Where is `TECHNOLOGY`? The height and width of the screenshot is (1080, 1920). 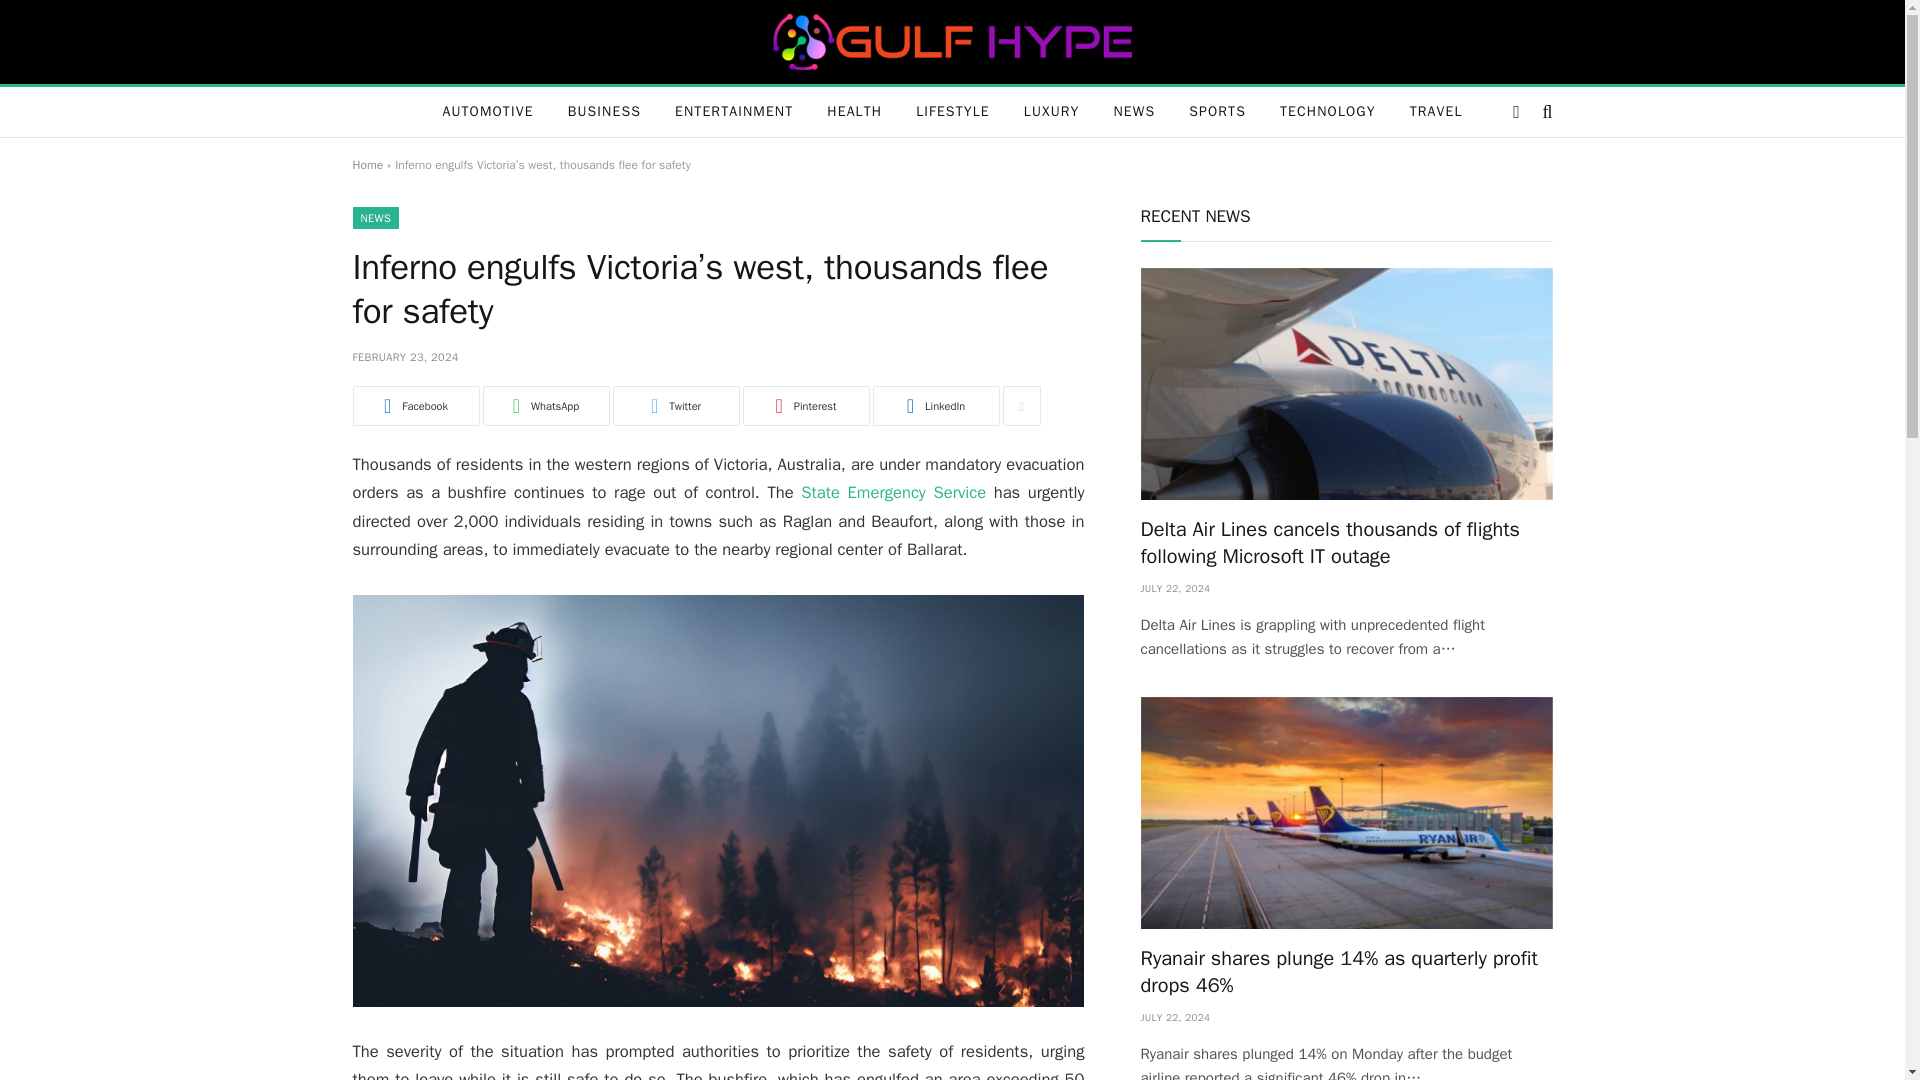
TECHNOLOGY is located at coordinates (1328, 112).